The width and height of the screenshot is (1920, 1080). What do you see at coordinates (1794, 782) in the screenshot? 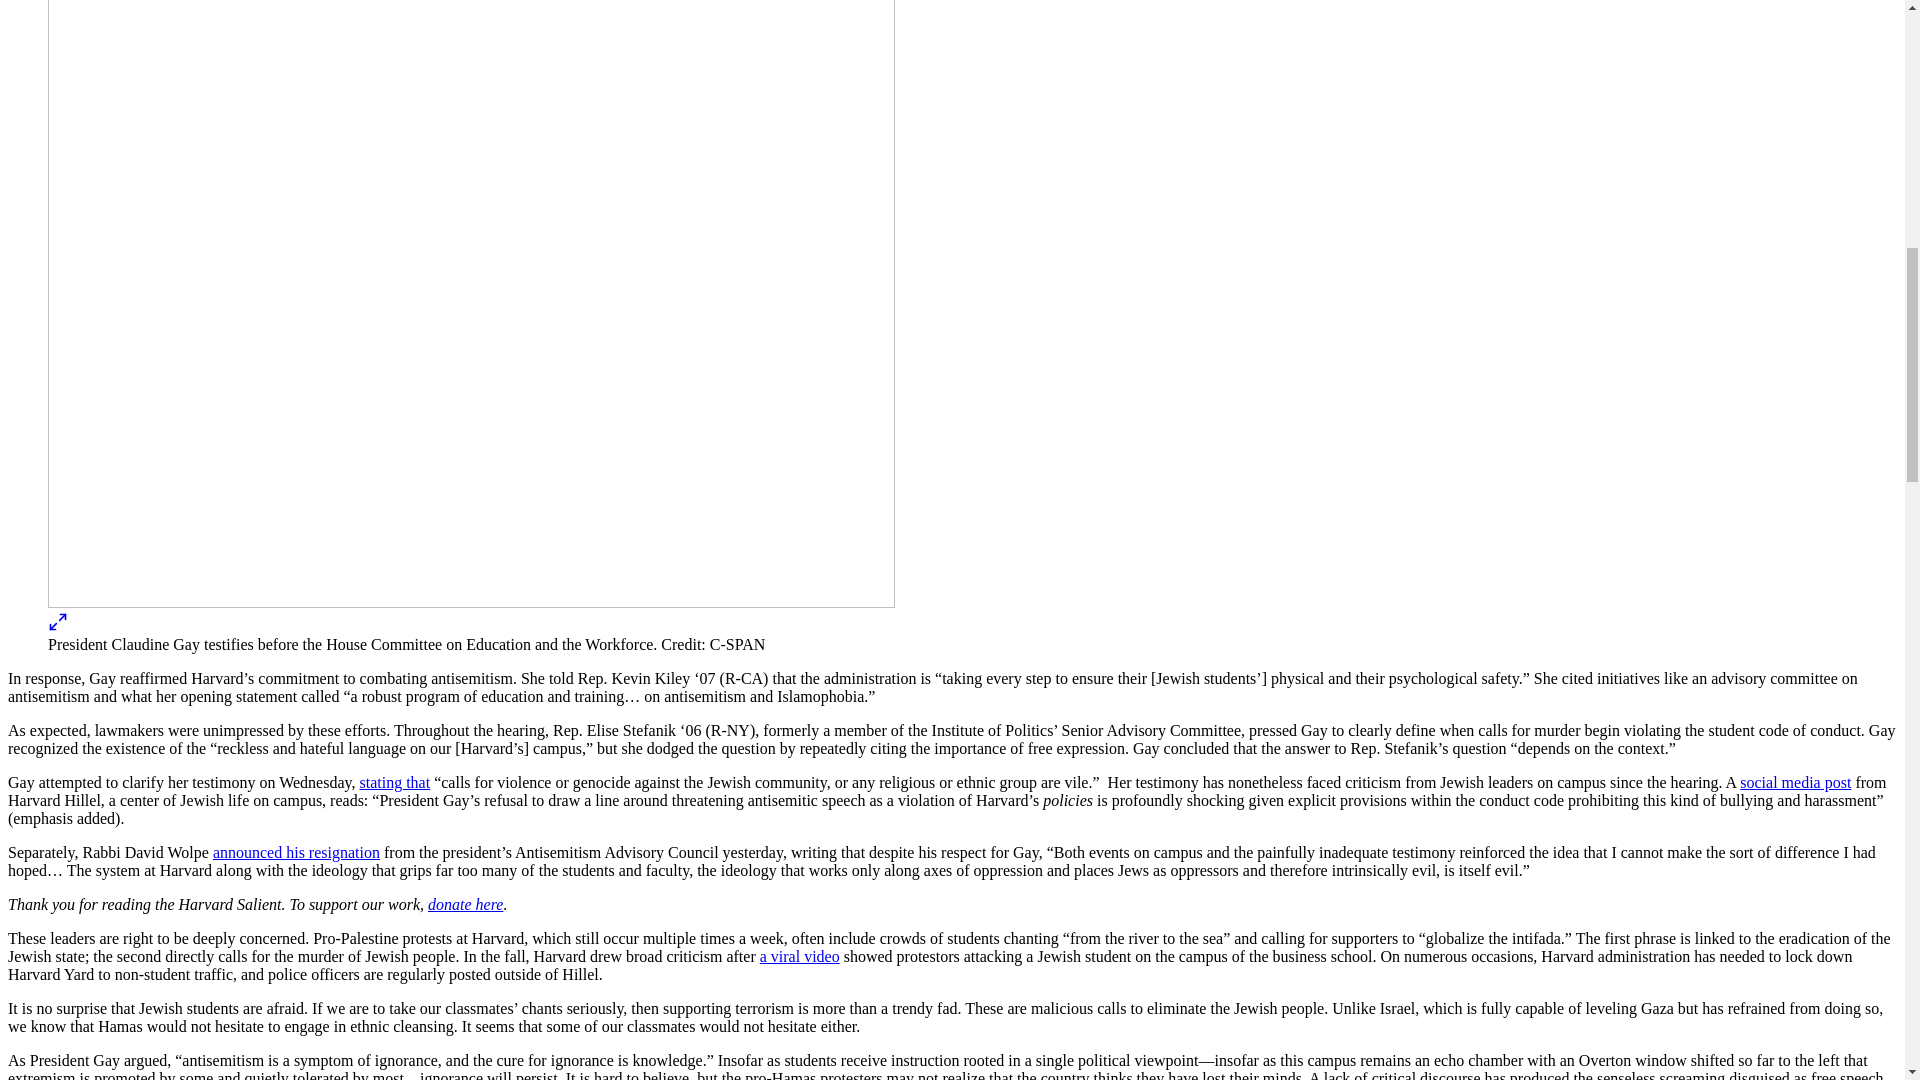
I see `social media post` at bounding box center [1794, 782].